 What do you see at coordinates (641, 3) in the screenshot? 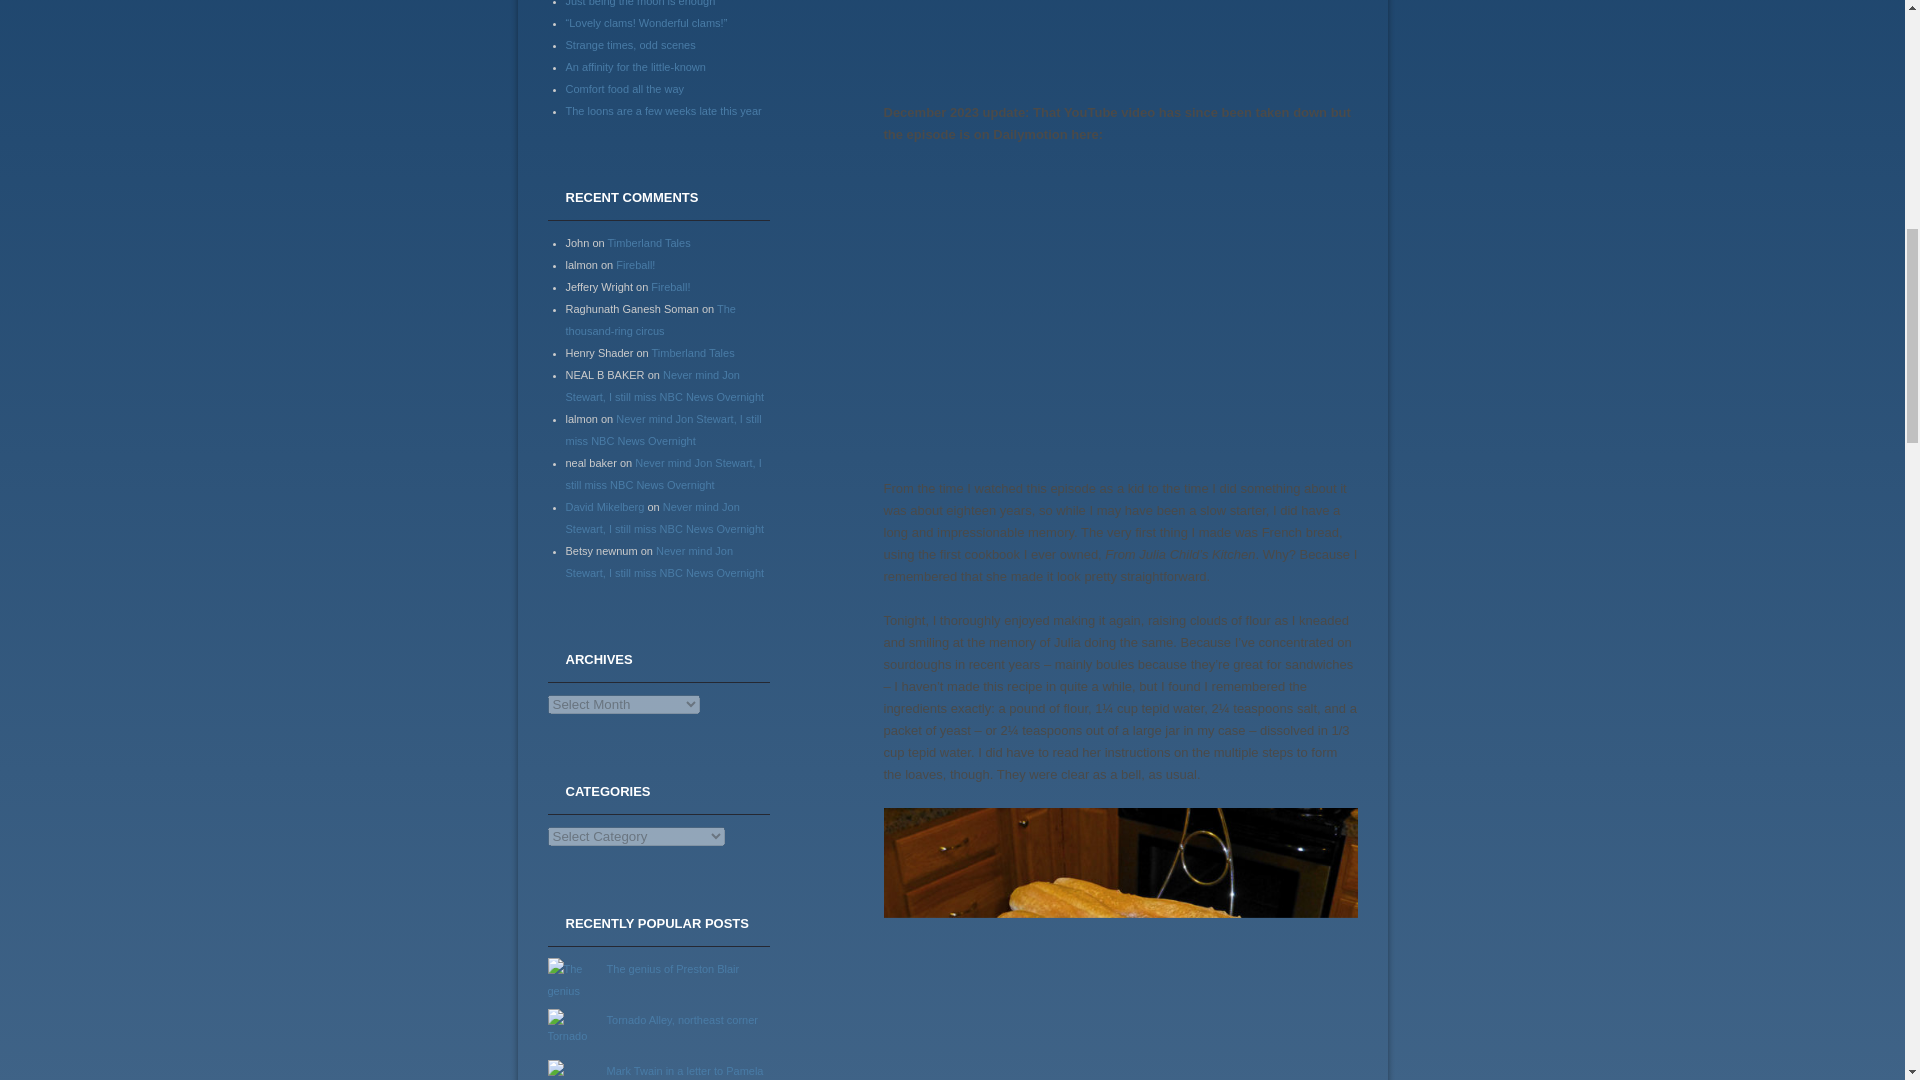
I see `Just being the moon is enough` at bounding box center [641, 3].